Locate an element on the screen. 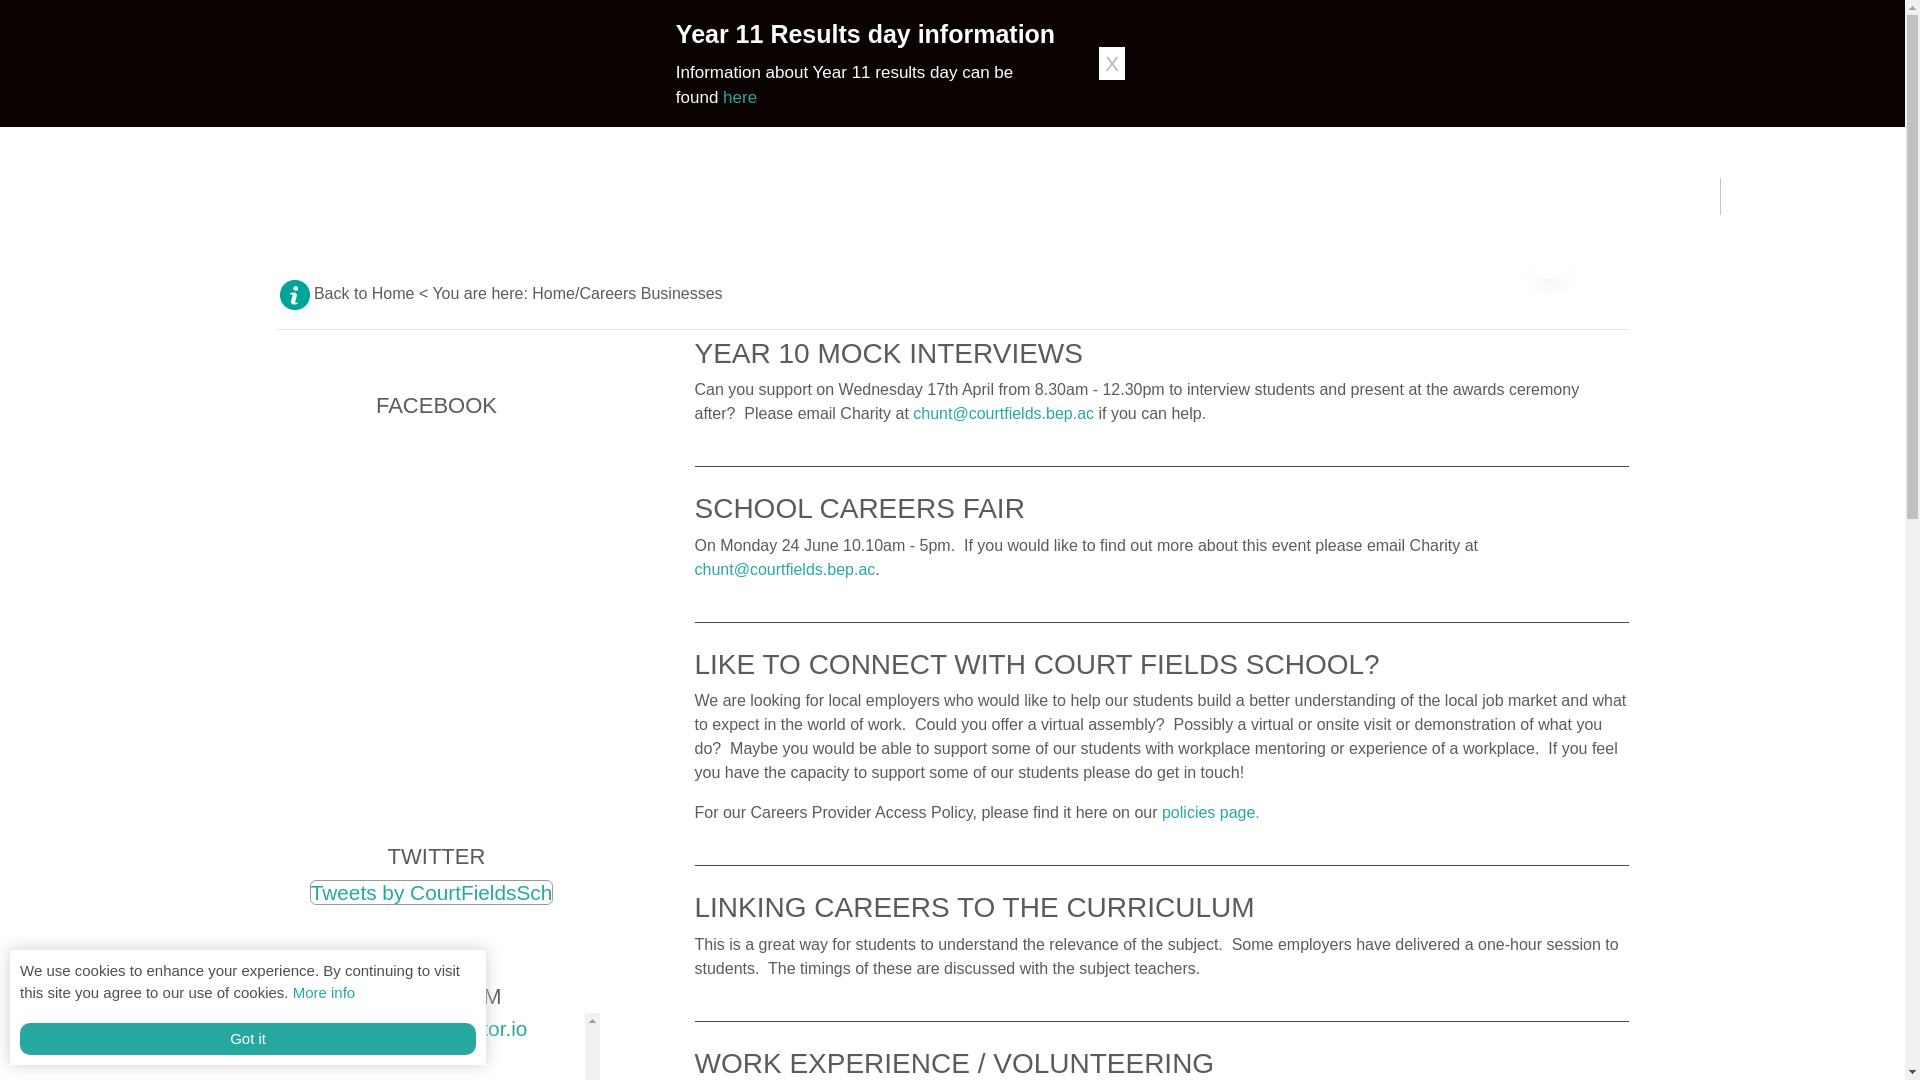 Image resolution: width=1920 pixels, height=1080 pixels. Powered by Curator.io is located at coordinates (425, 1028).